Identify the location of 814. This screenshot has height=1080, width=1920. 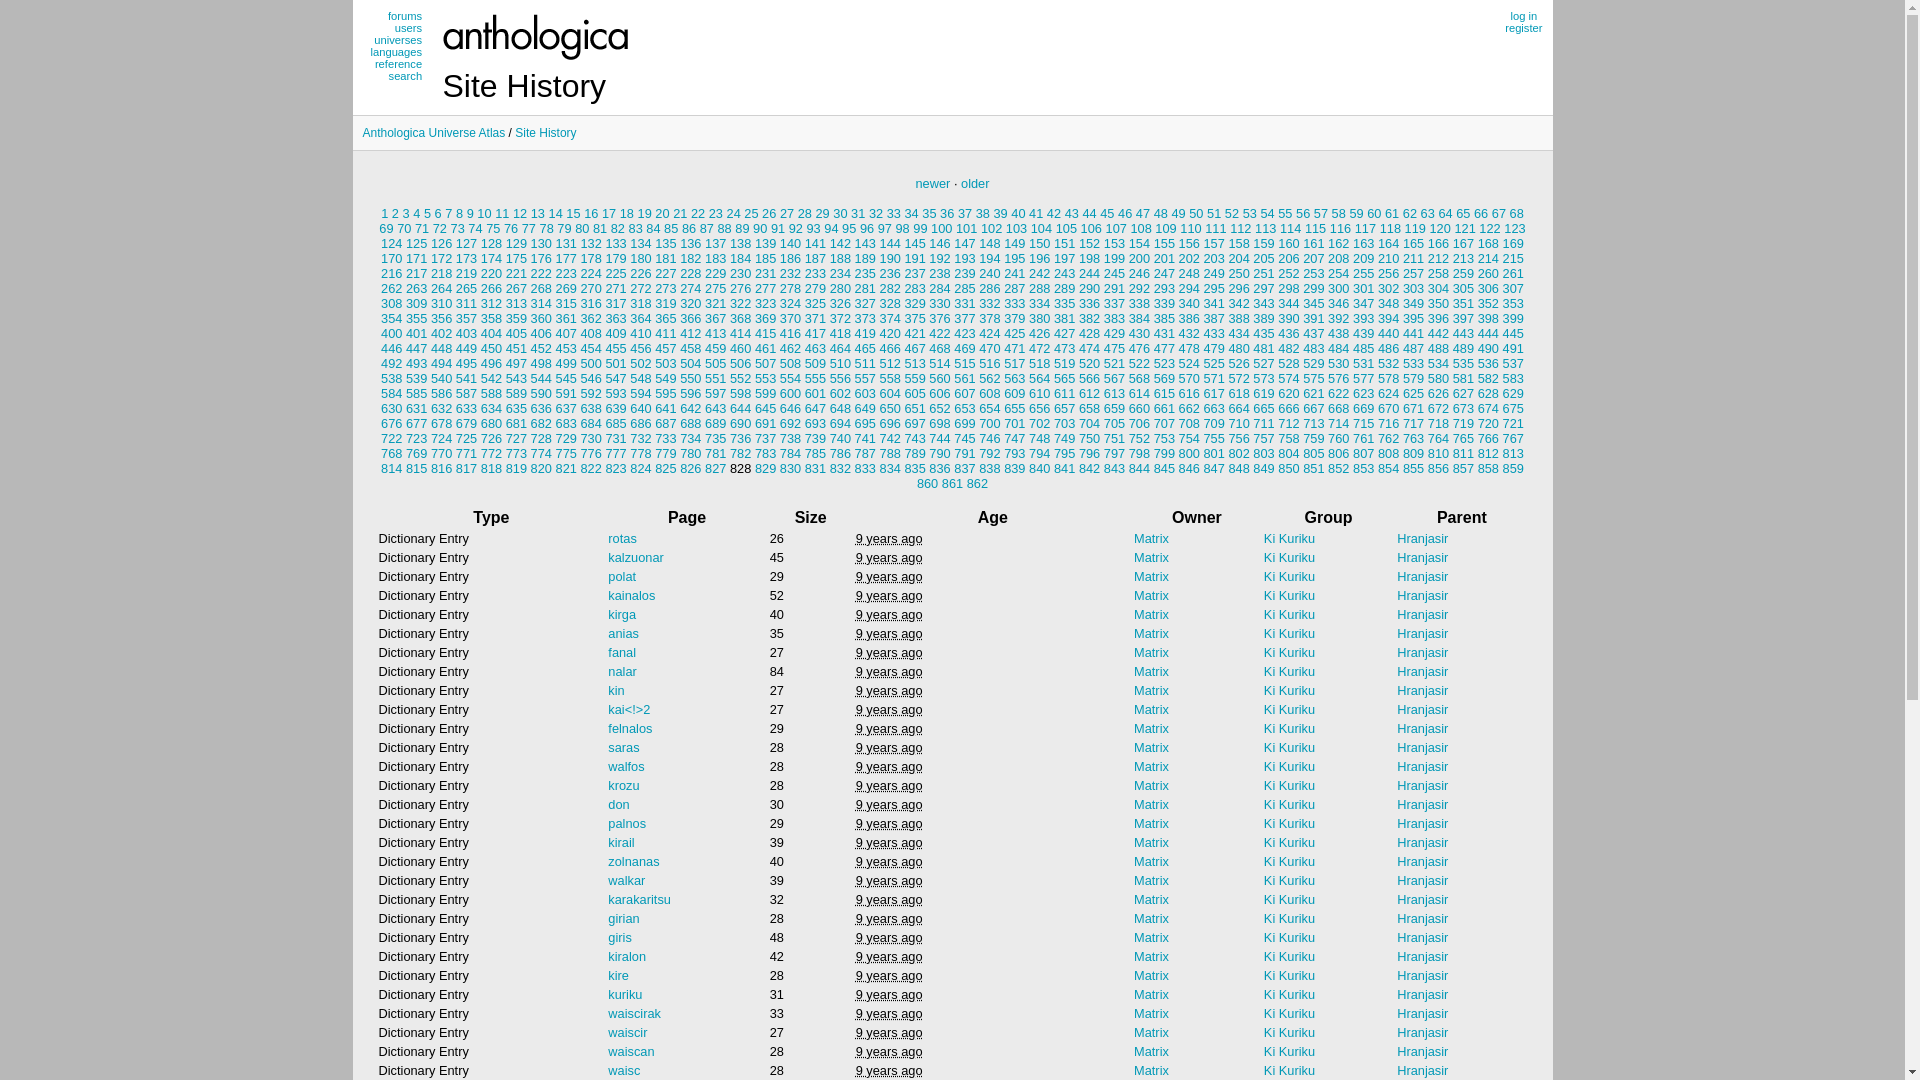
(392, 468).